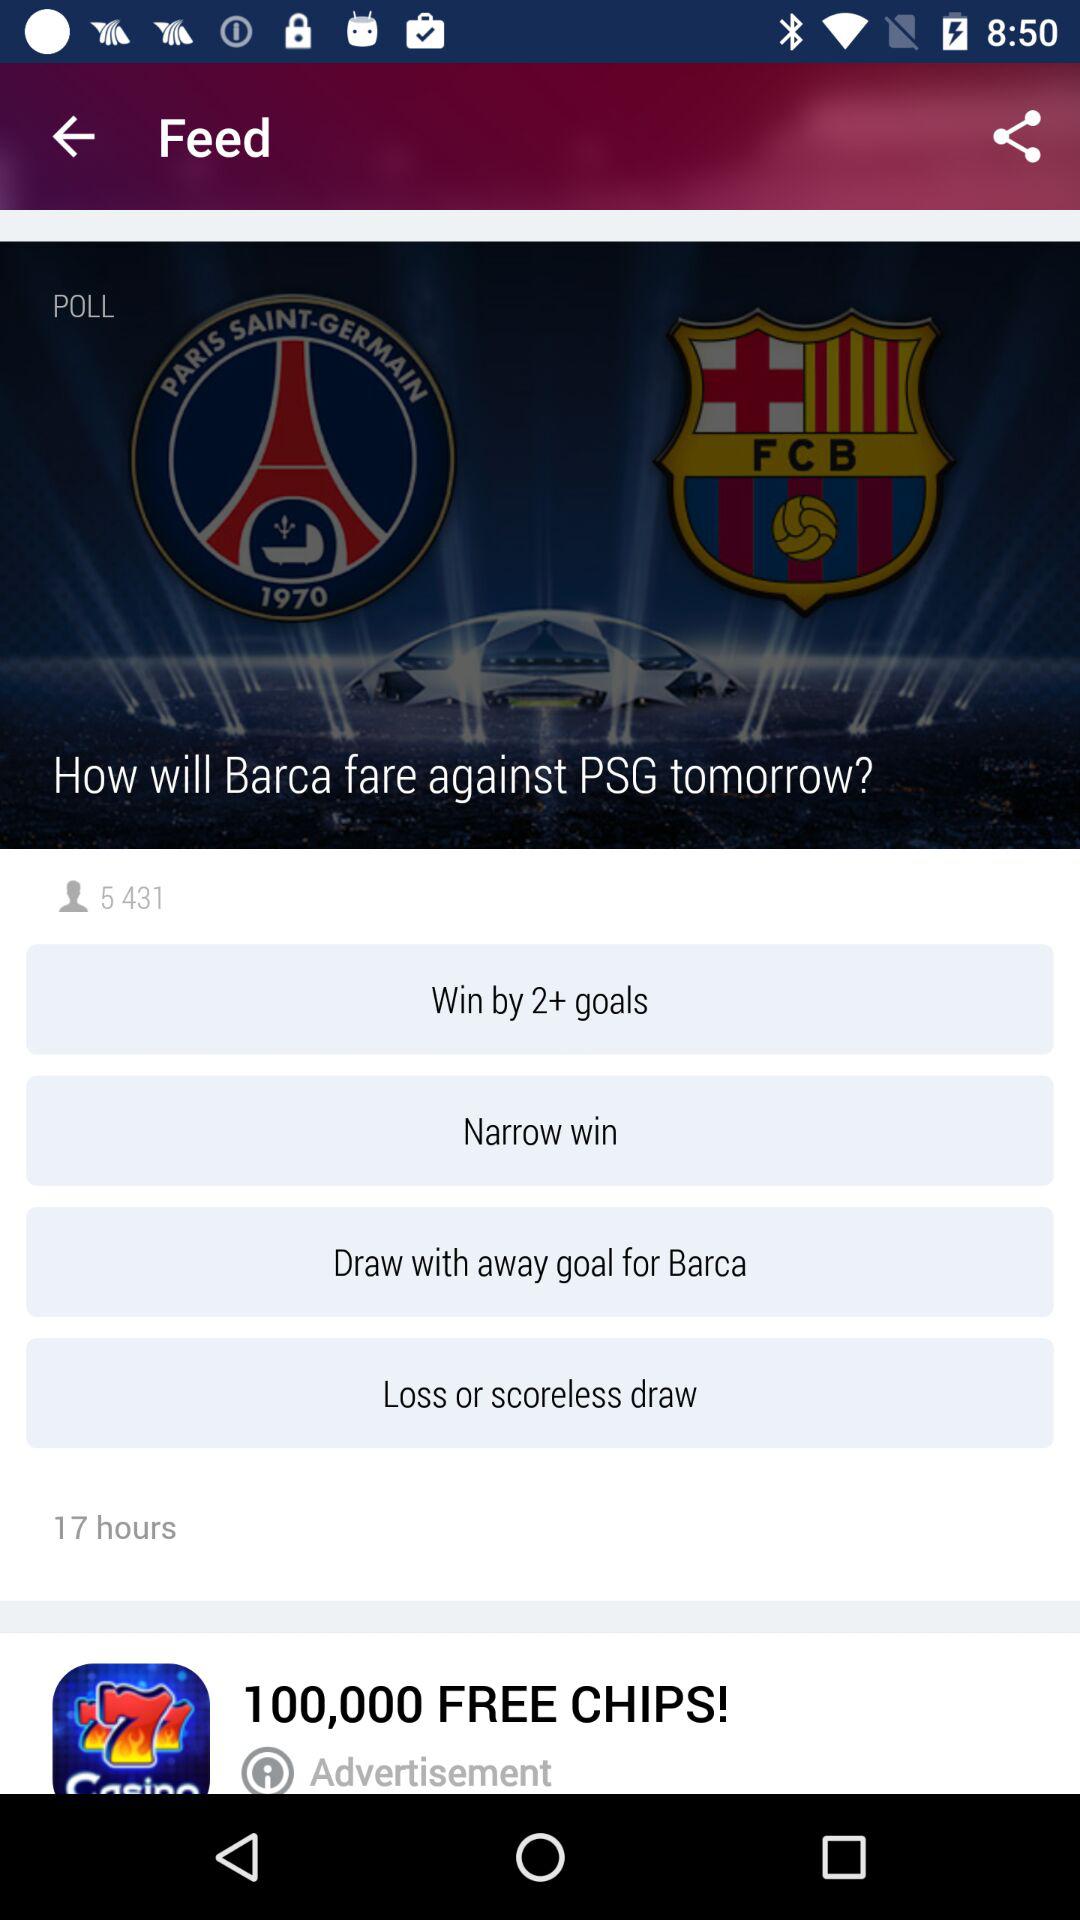  Describe the element at coordinates (73, 136) in the screenshot. I see `open the app next to the feed` at that location.